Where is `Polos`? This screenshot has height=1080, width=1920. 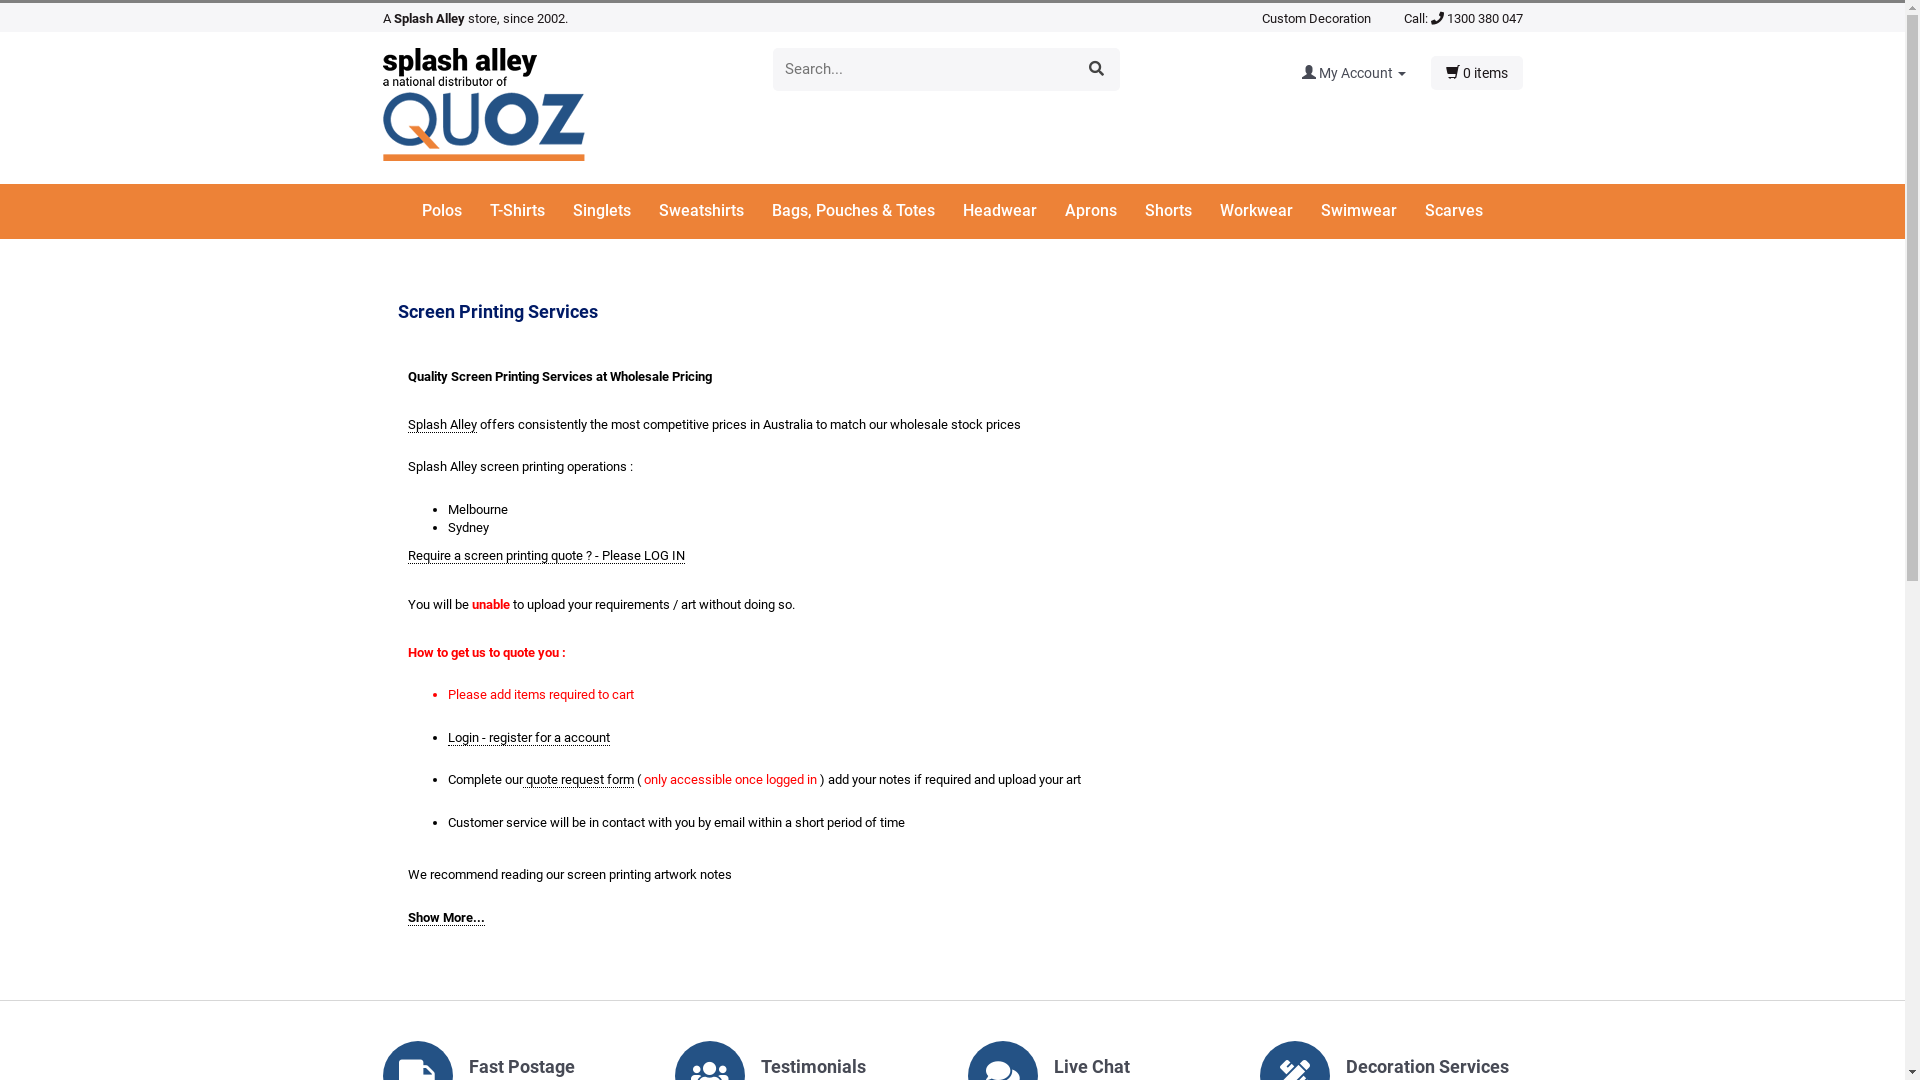 Polos is located at coordinates (454, 212).